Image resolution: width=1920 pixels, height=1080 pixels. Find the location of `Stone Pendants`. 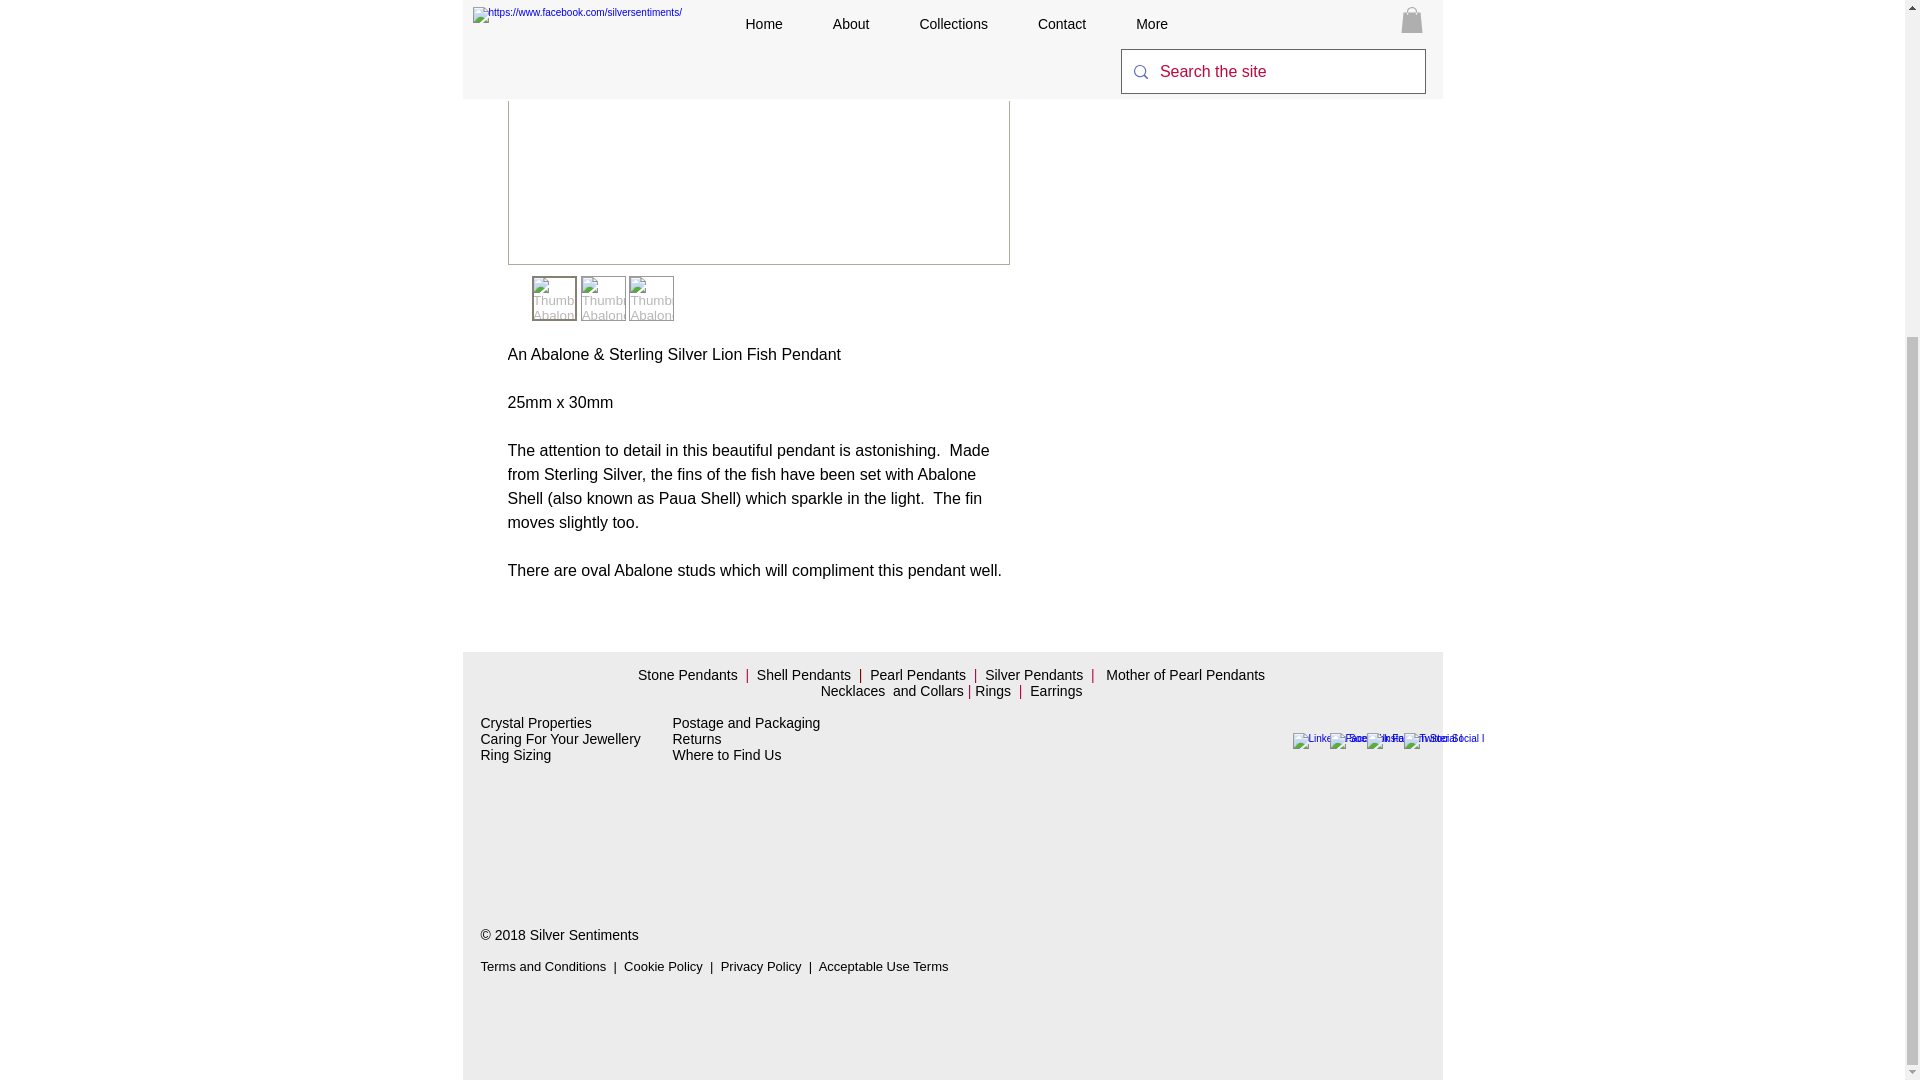

Stone Pendants is located at coordinates (687, 674).